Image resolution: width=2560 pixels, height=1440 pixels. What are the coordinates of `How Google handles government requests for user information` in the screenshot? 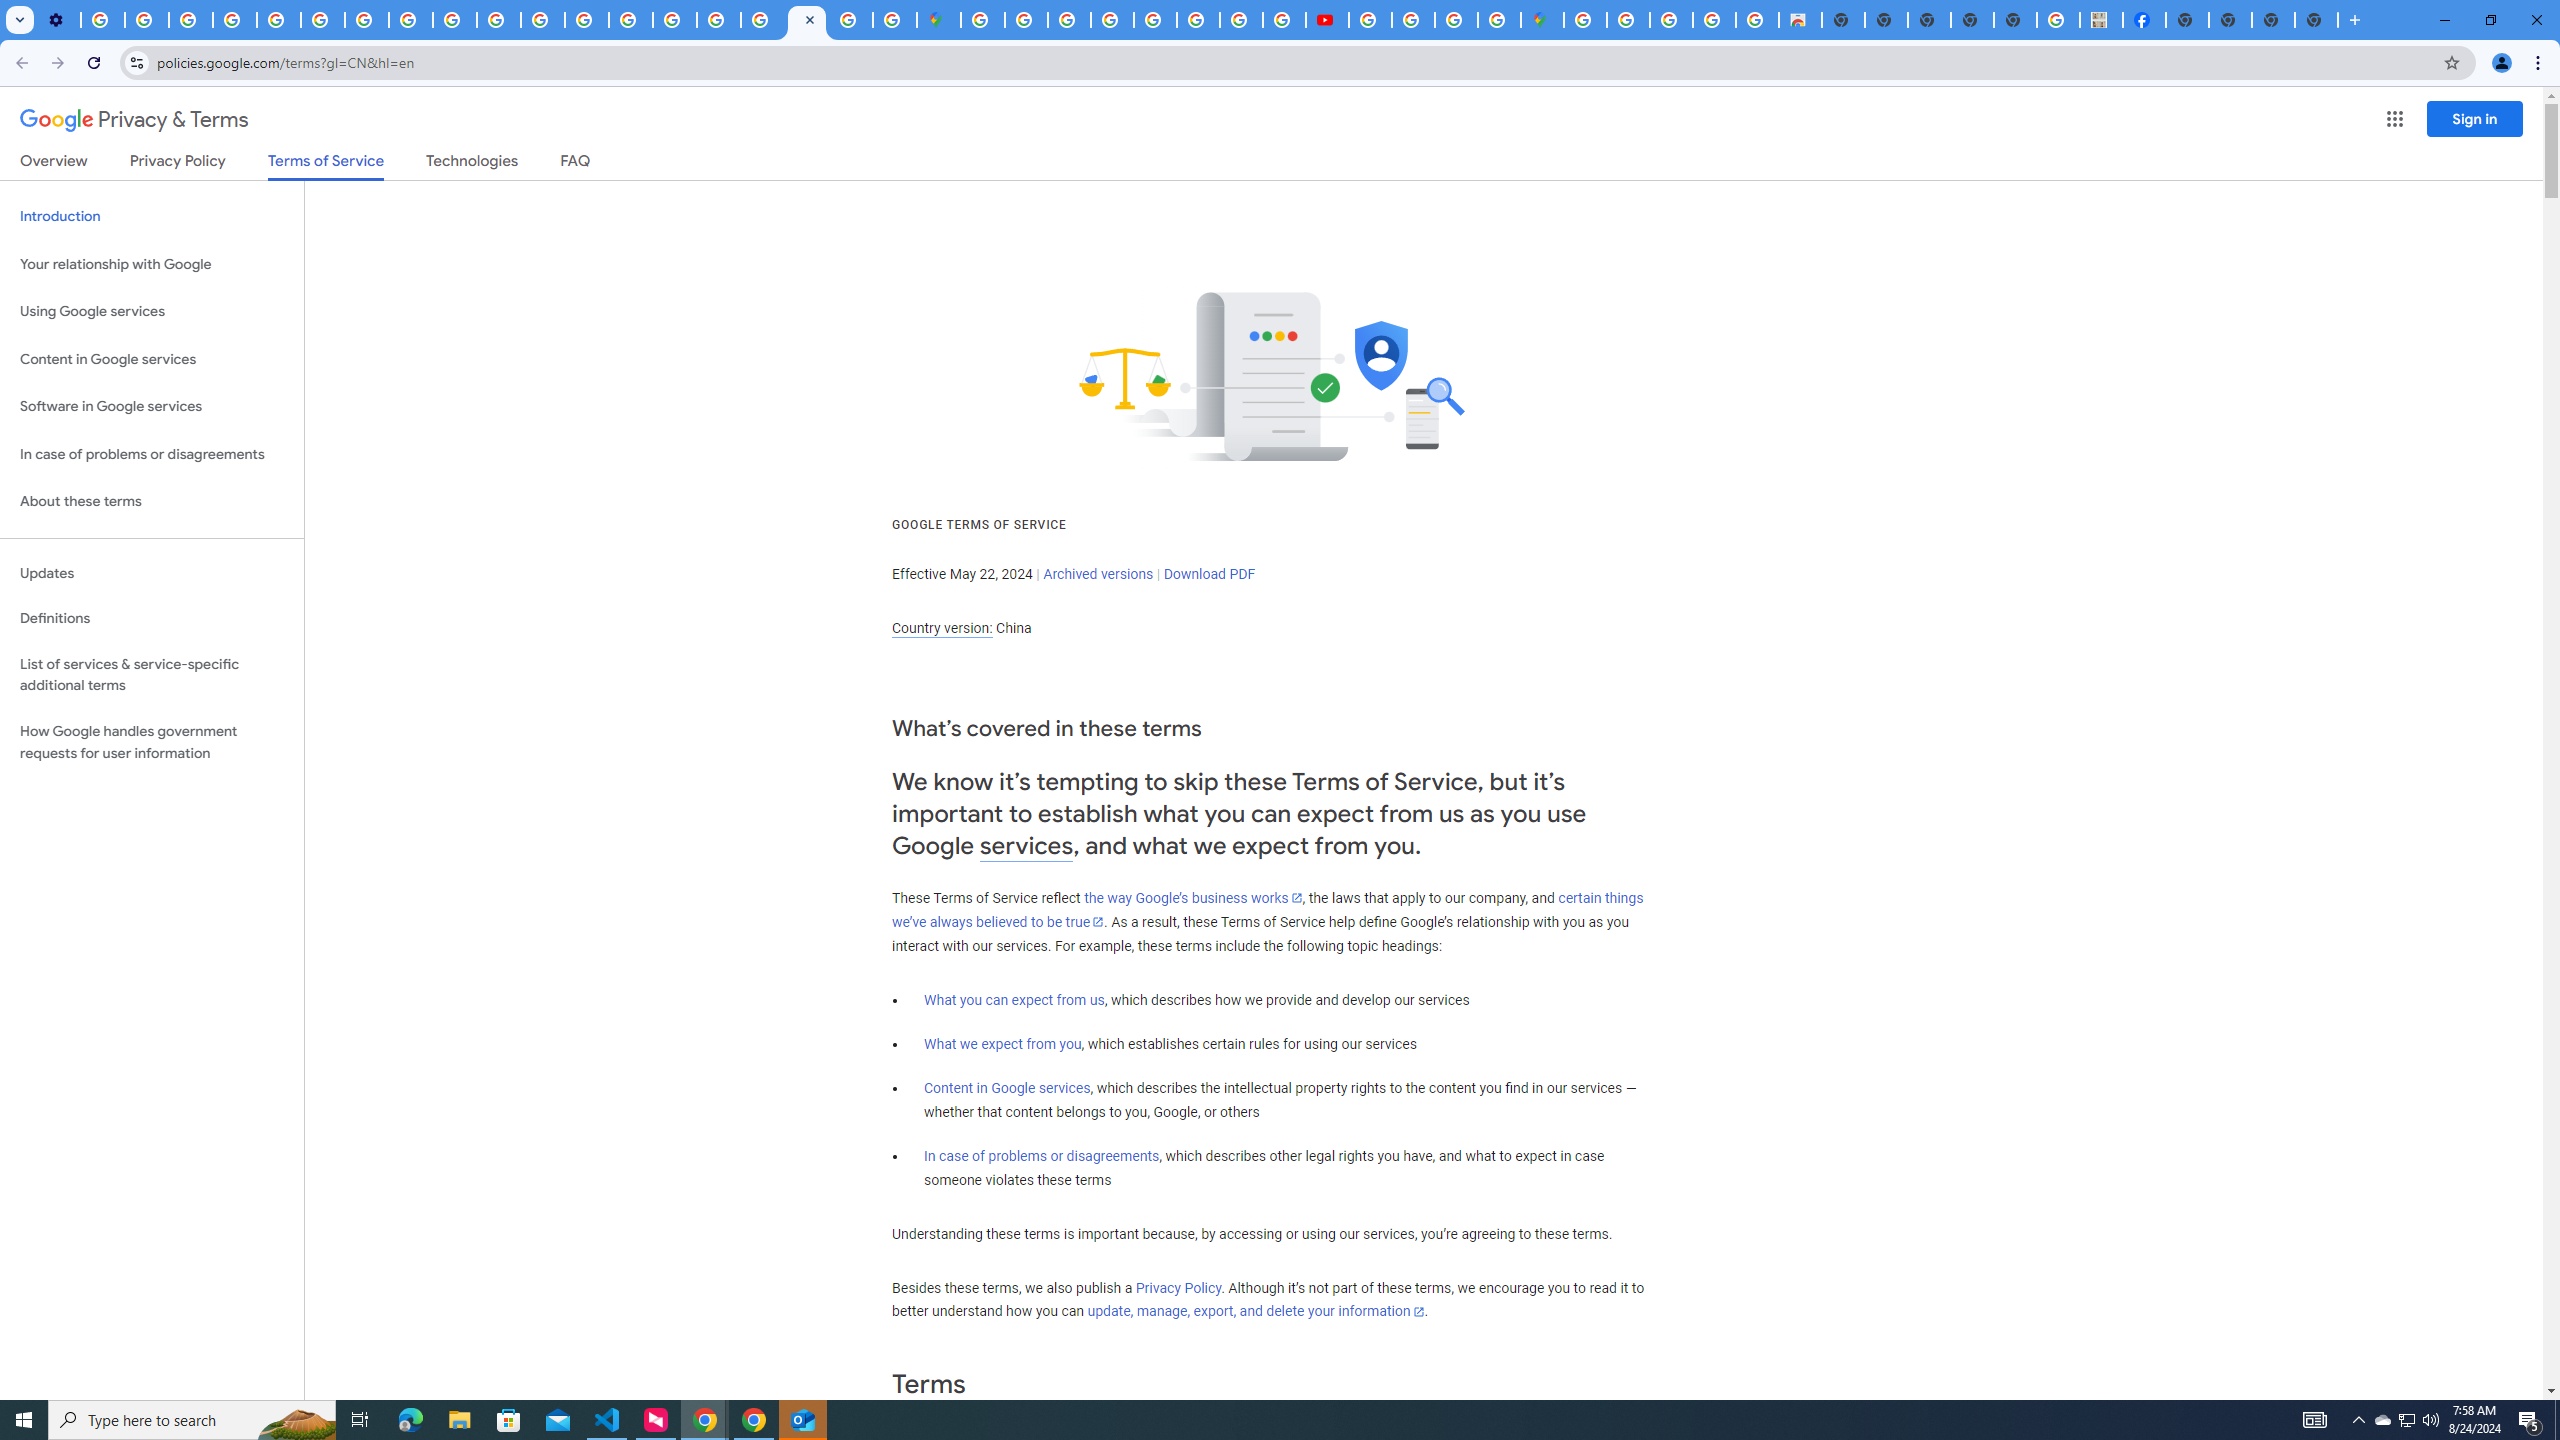 It's located at (152, 742).